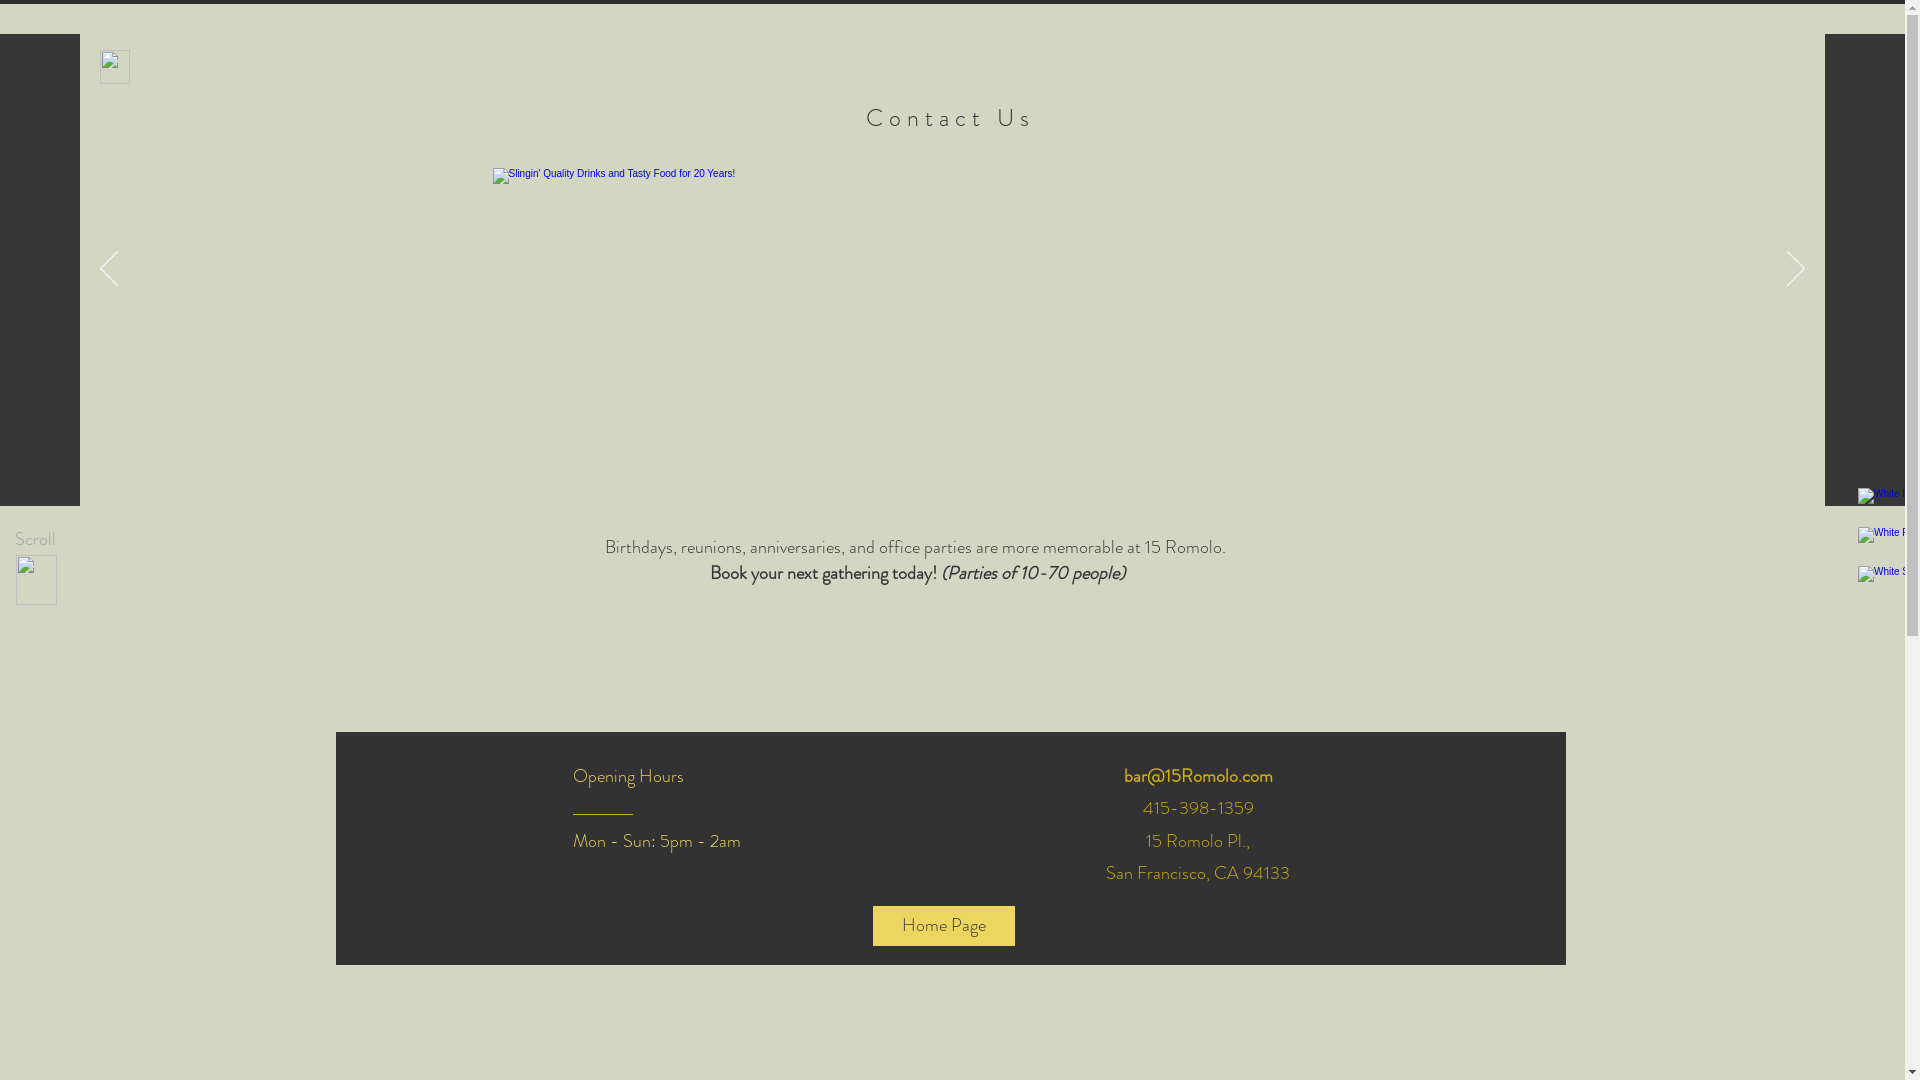  I want to click on Home Page, so click(942, 926).